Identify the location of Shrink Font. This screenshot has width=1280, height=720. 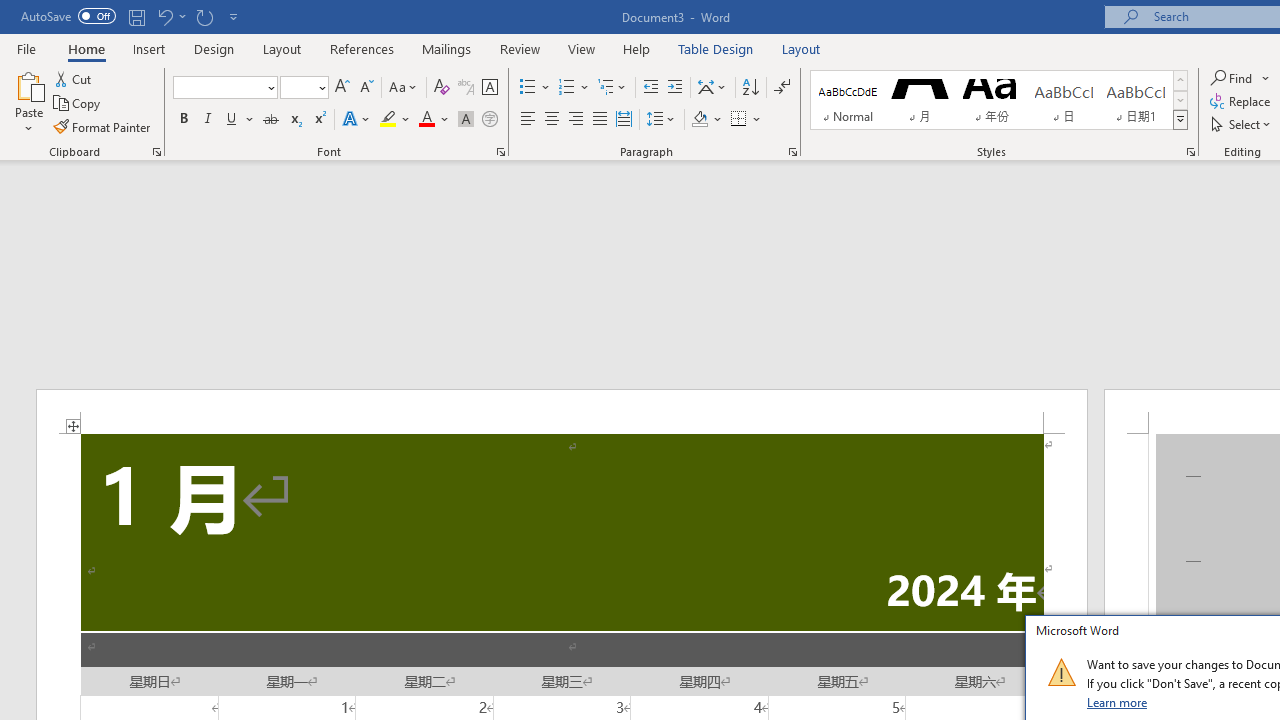
(366, 88).